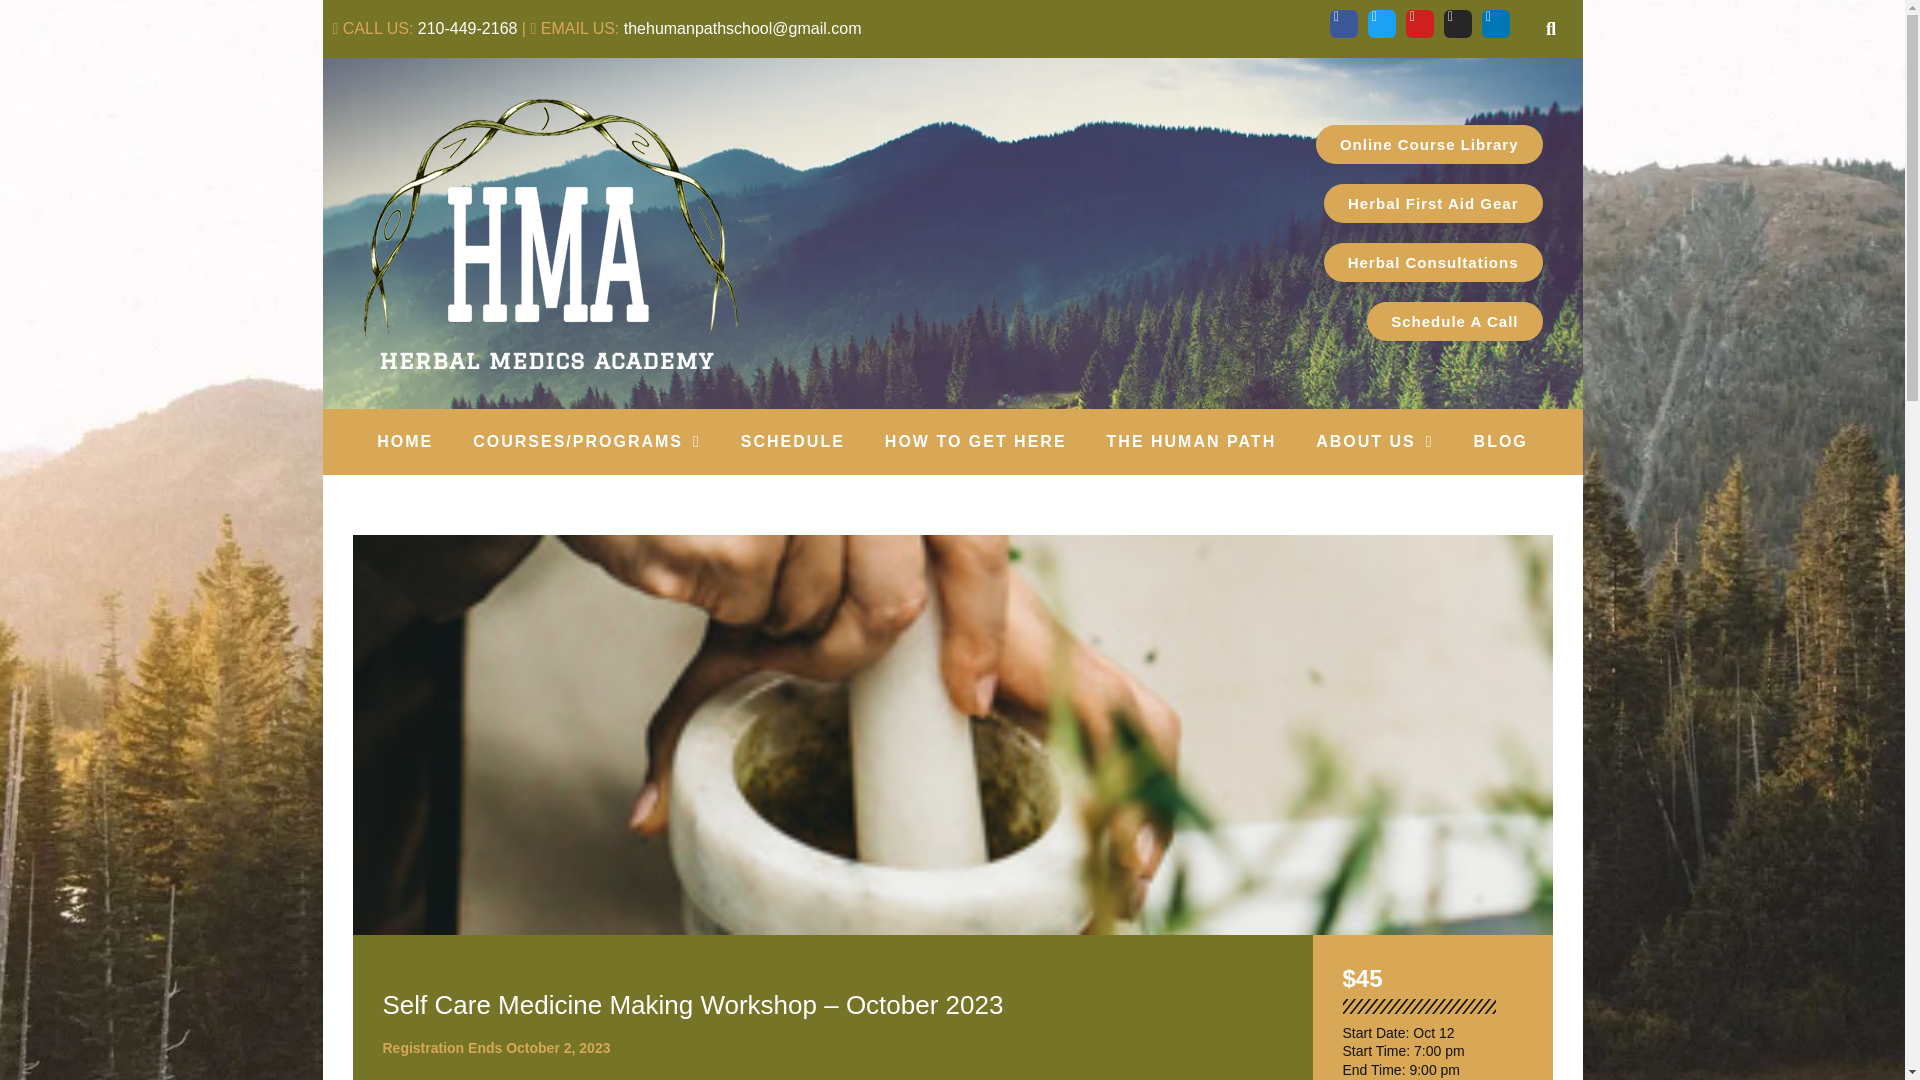 This screenshot has height=1080, width=1920. Describe the element at coordinates (1500, 442) in the screenshot. I see `BLOG` at that location.